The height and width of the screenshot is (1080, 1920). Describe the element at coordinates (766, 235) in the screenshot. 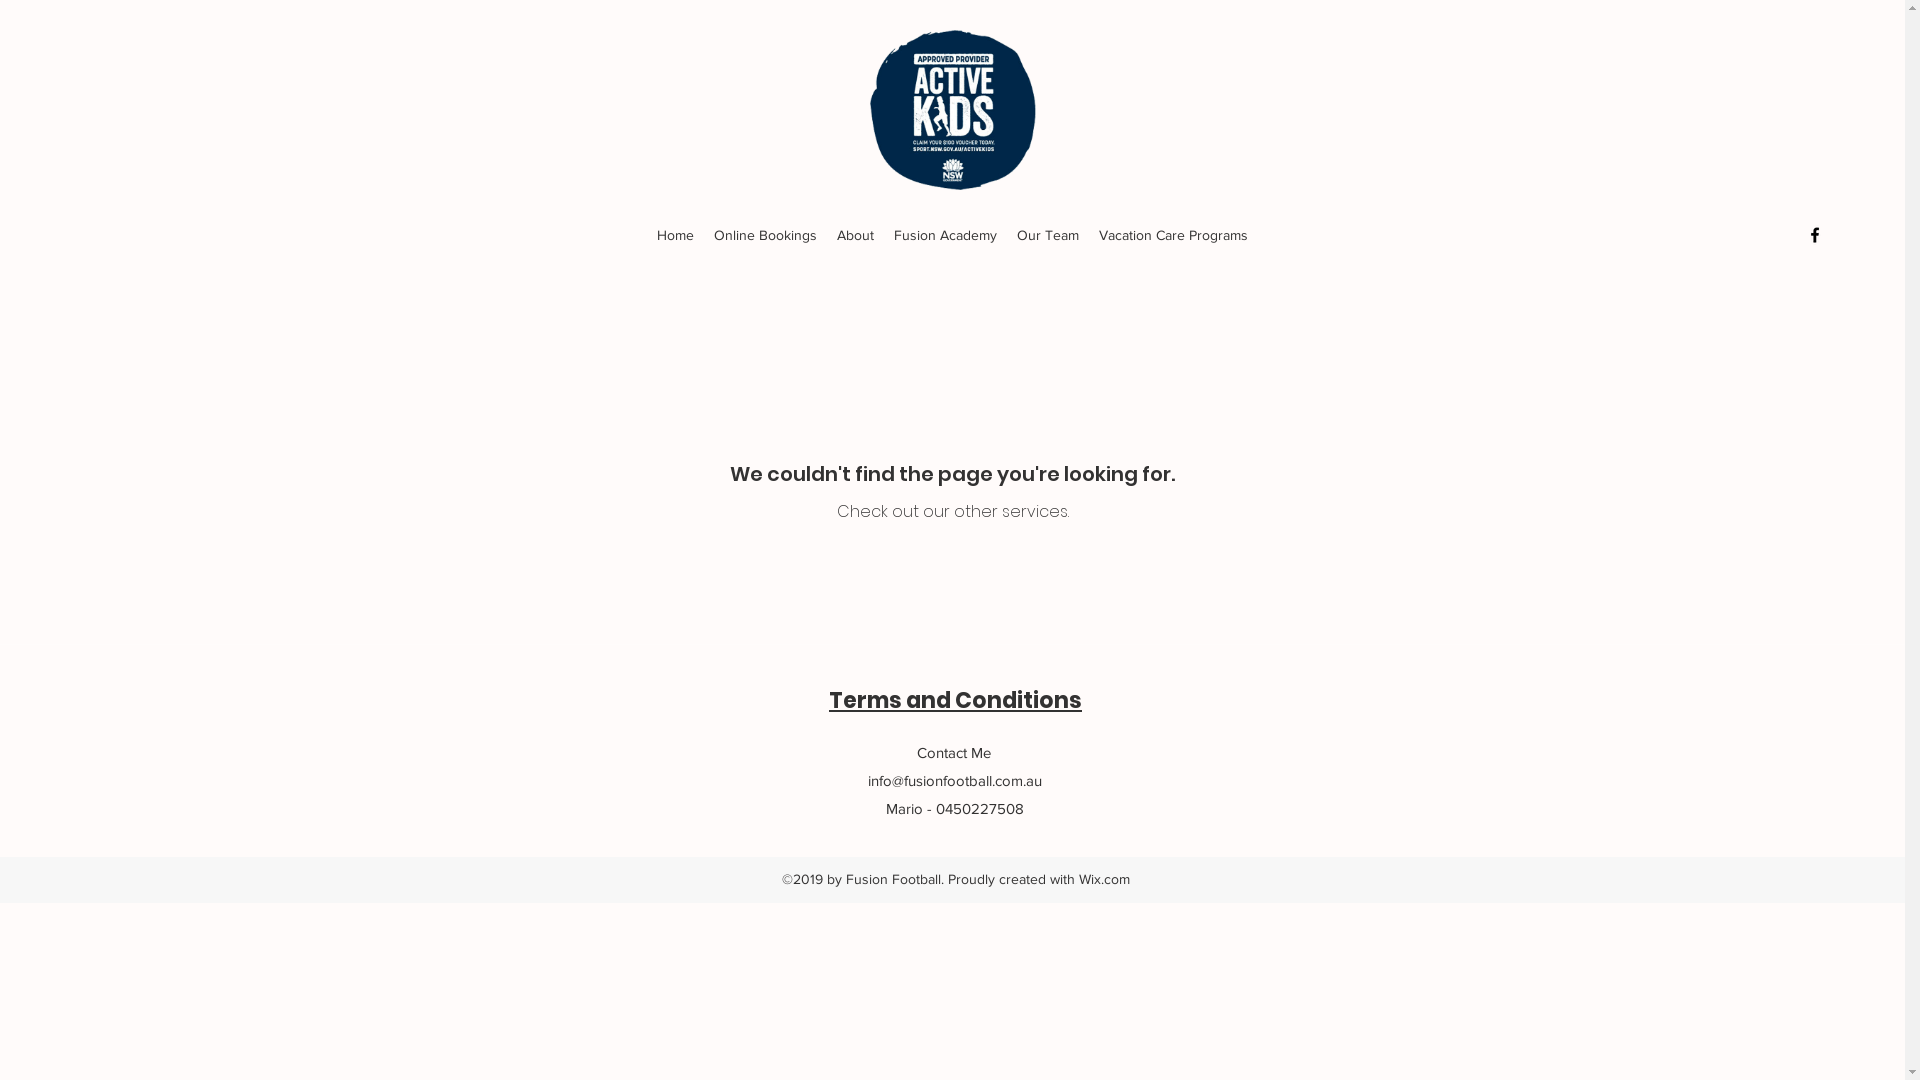

I see `Online Bookings` at that location.